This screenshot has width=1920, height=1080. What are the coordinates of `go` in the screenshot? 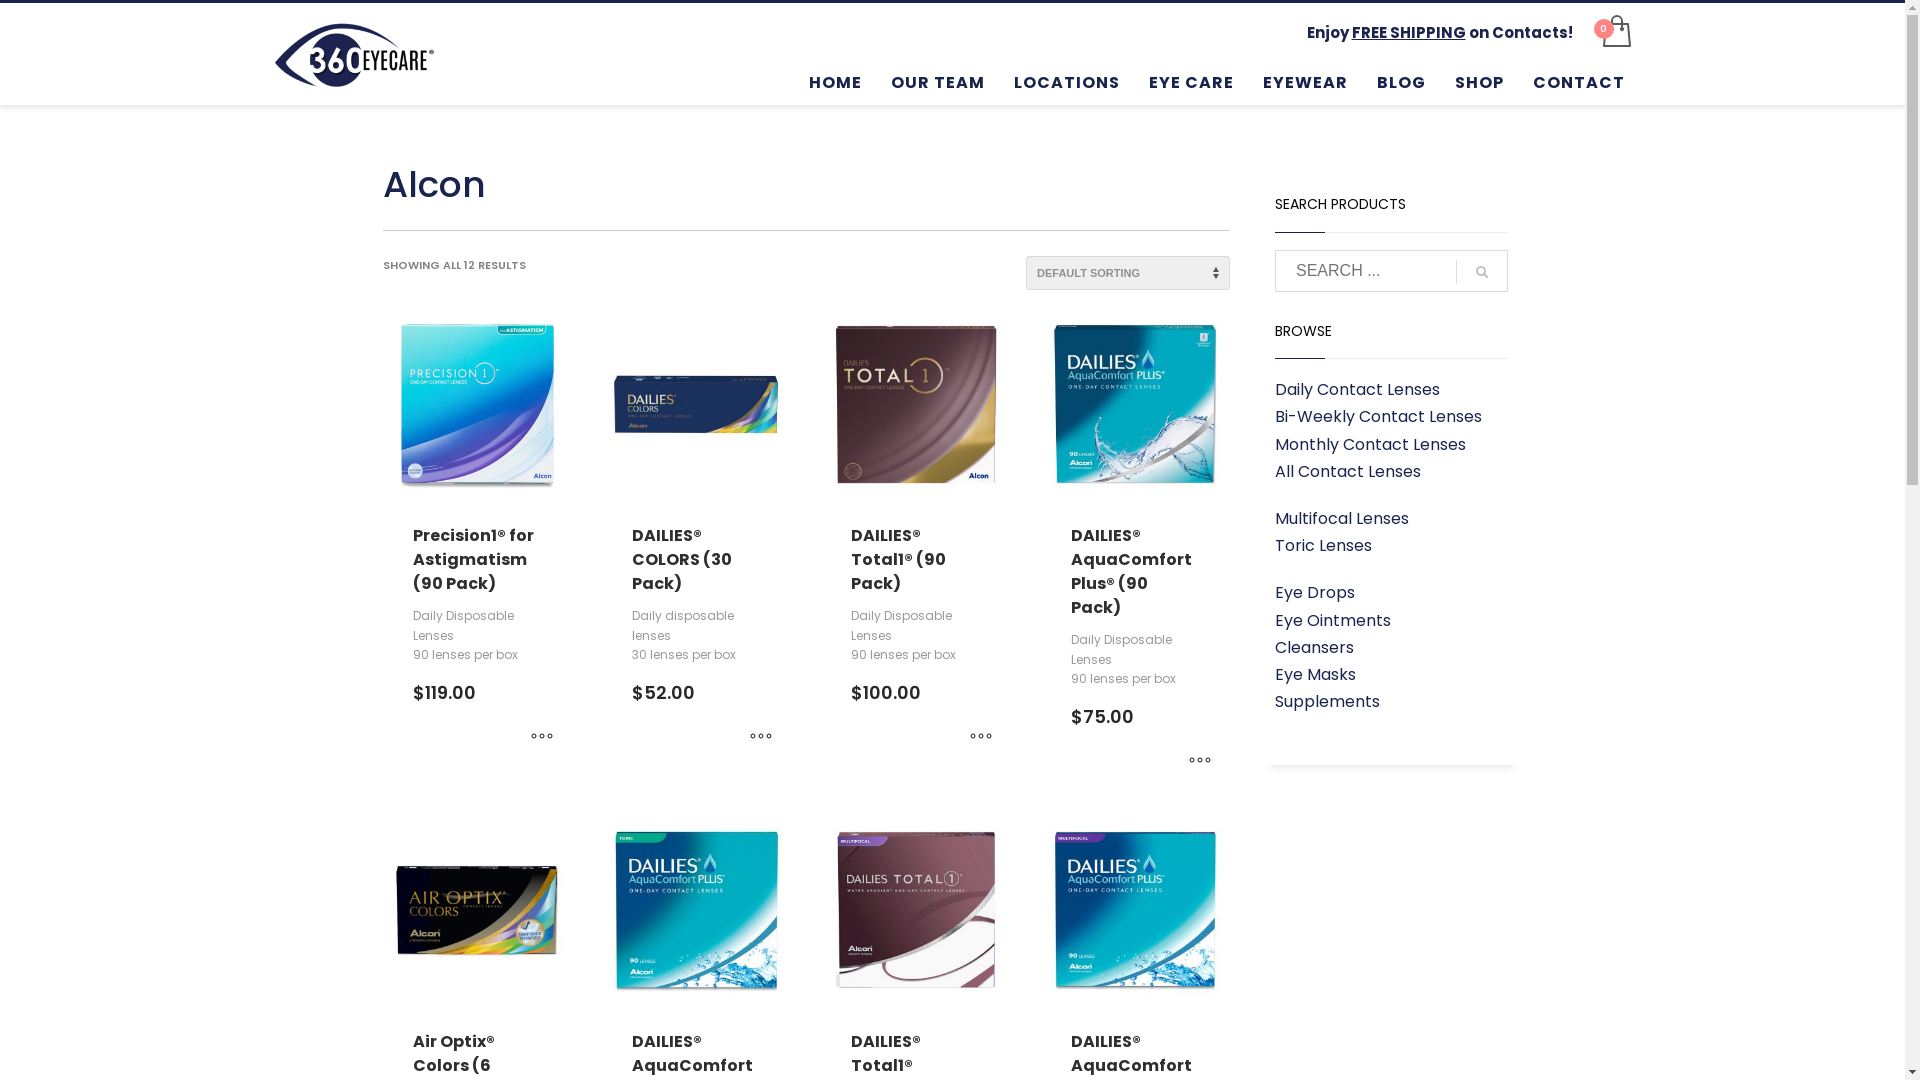 It's located at (1482, 272).